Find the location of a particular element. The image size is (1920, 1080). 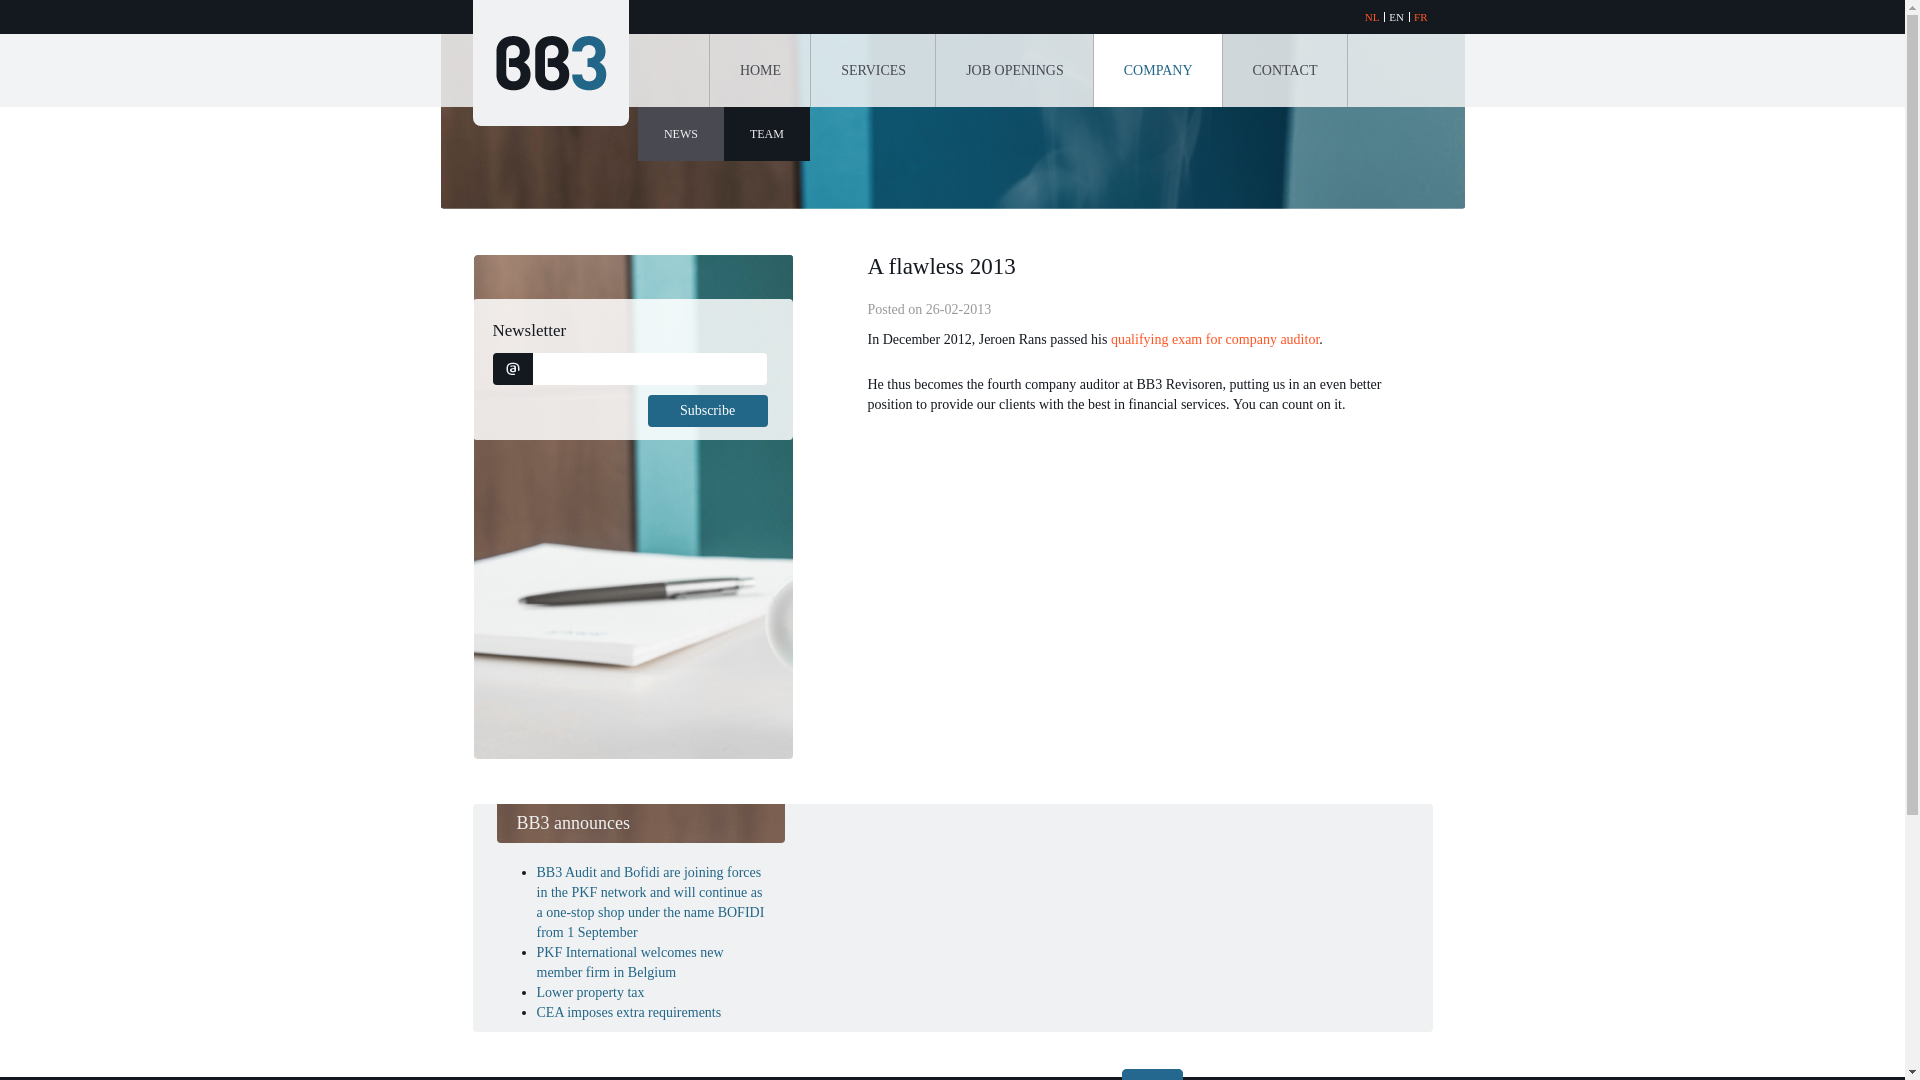

qualifying exam for company auditor is located at coordinates (1215, 340).